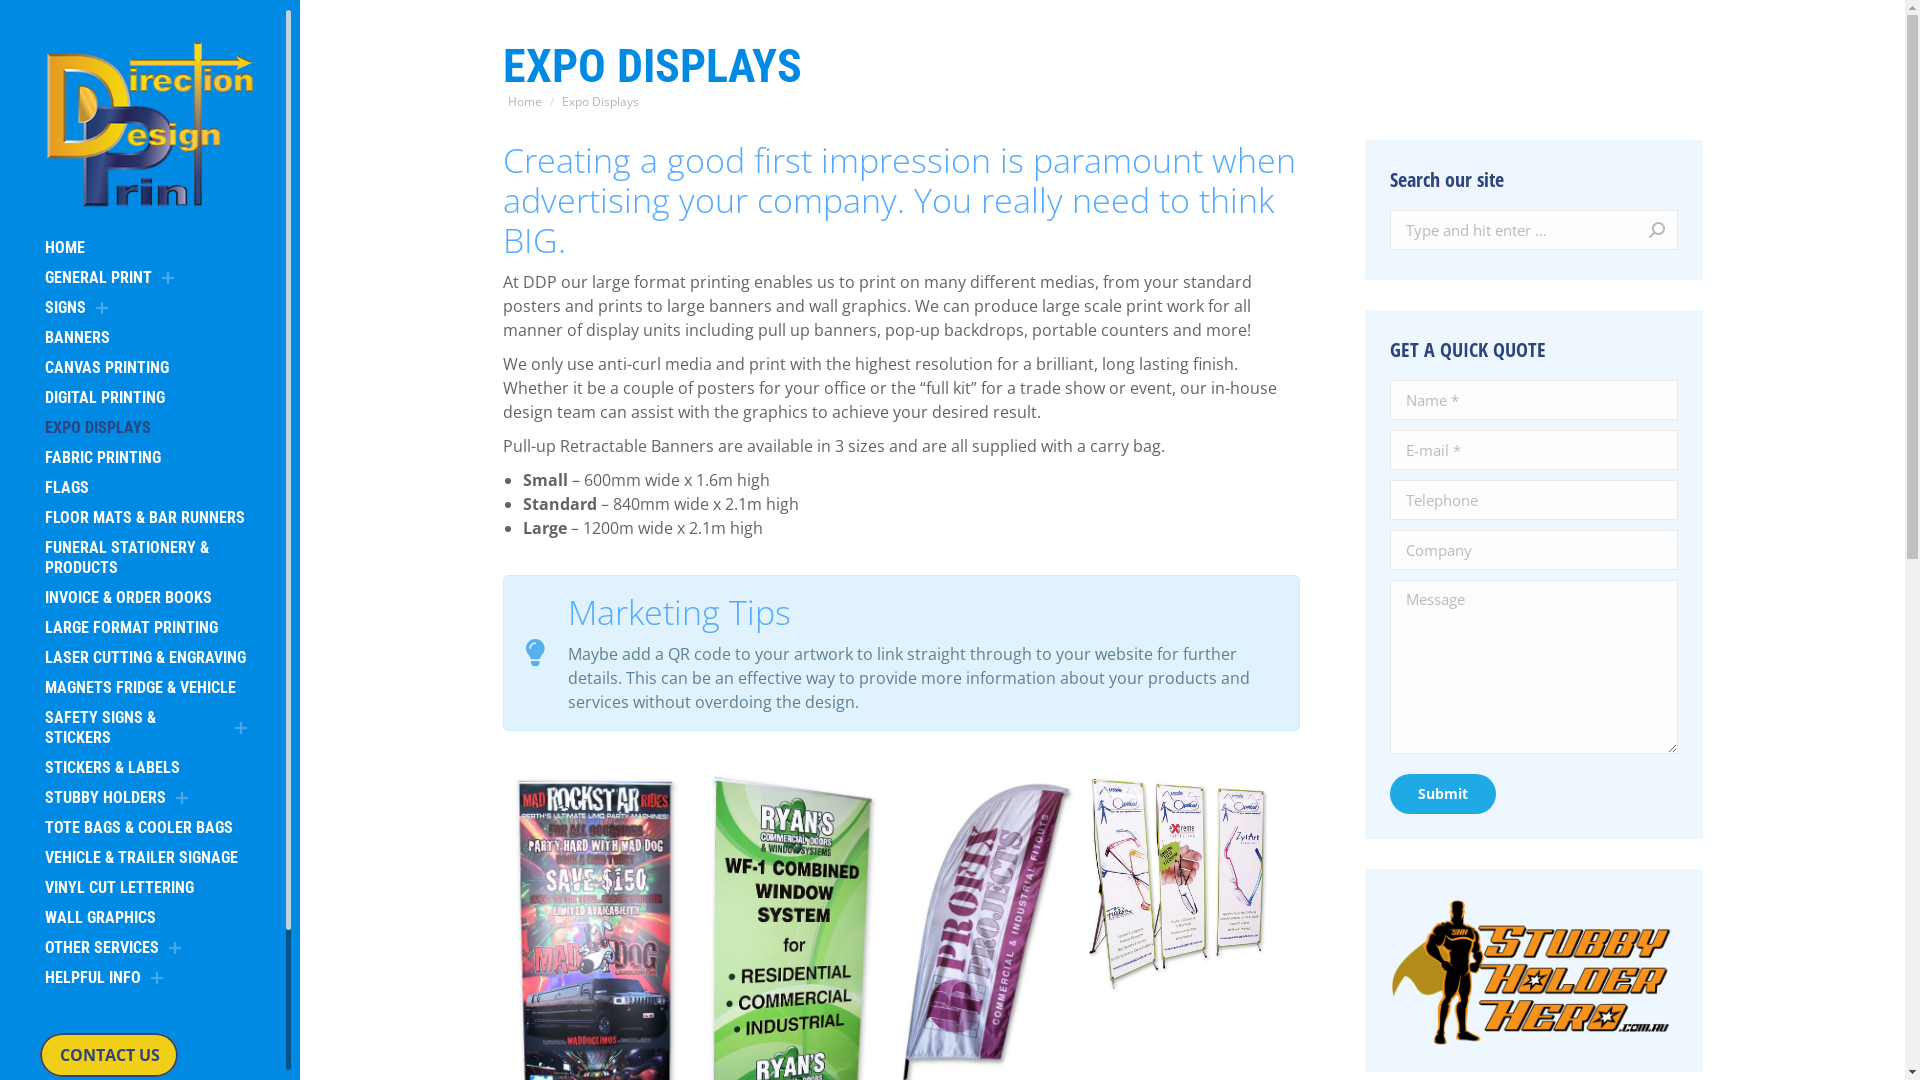 The height and width of the screenshot is (1080, 1920). I want to click on submit, so click(1560, 796).